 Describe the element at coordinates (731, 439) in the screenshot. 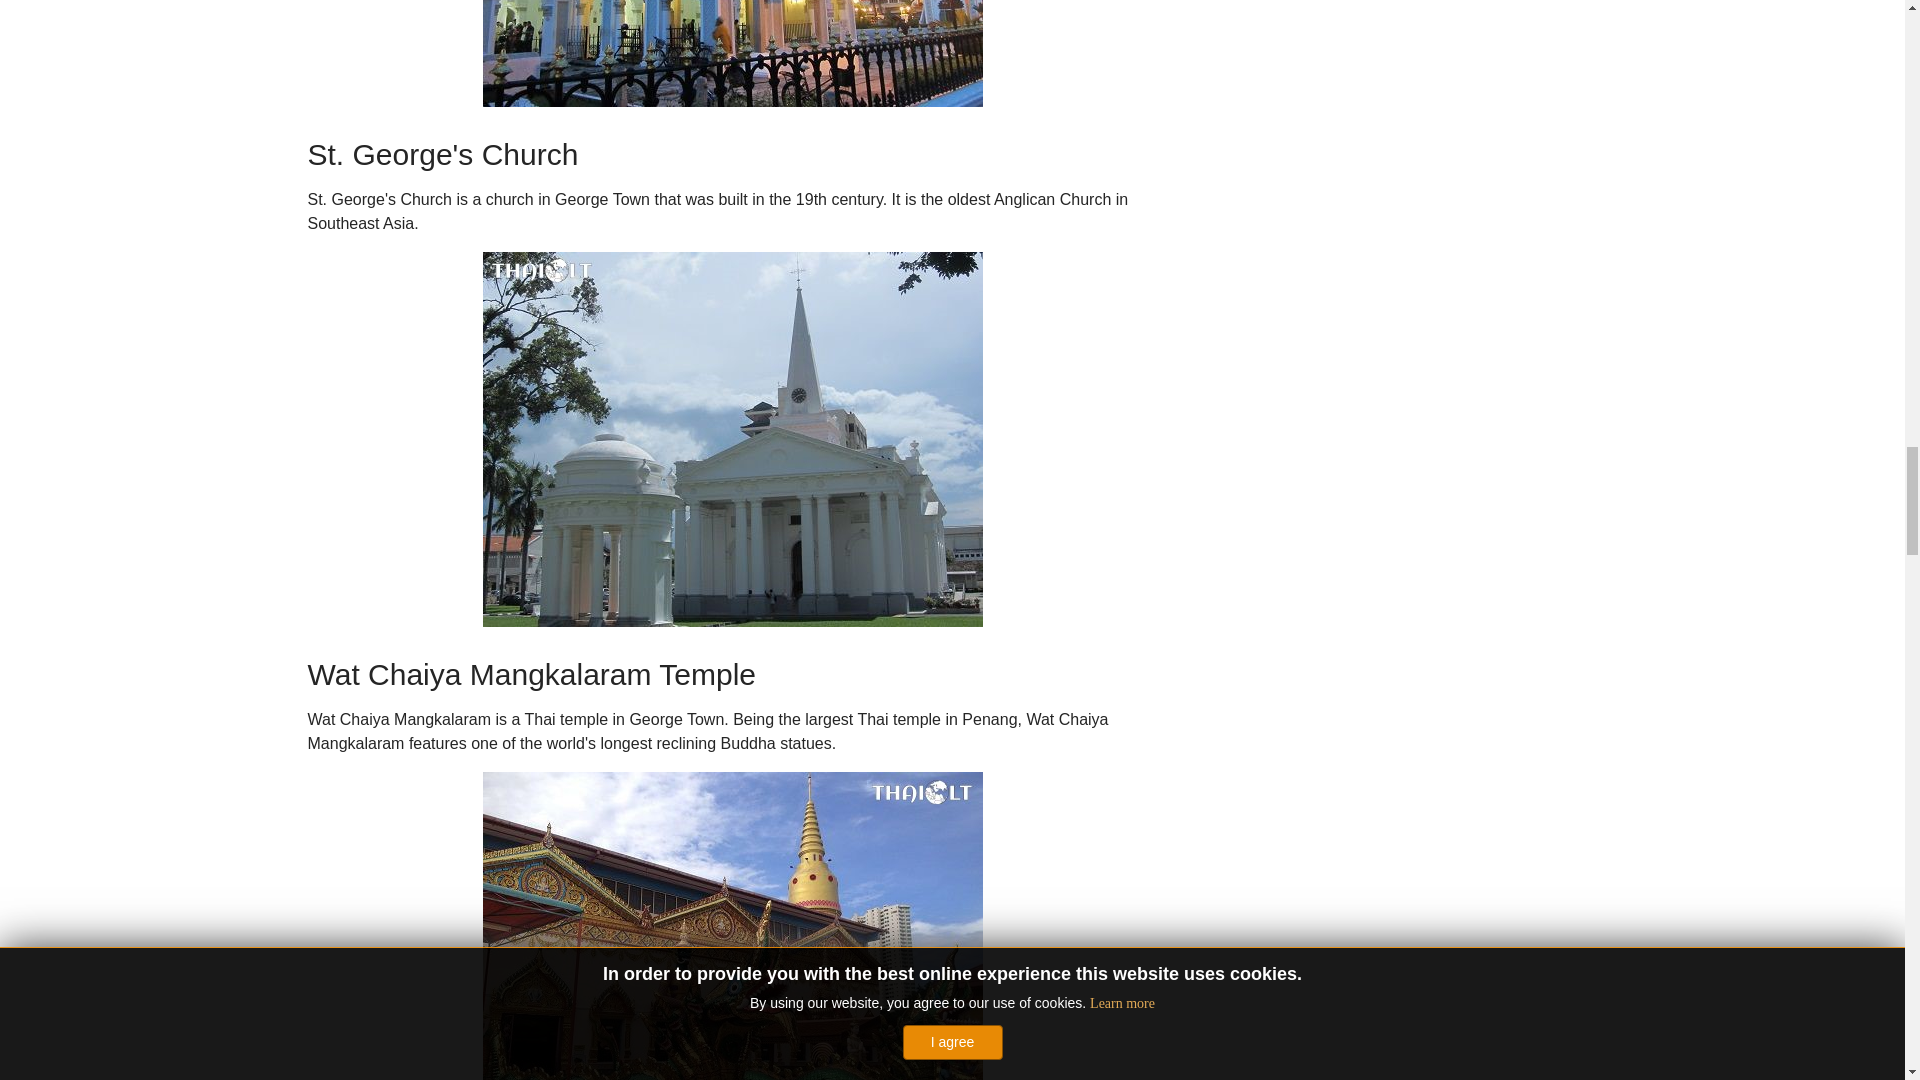

I see `St. George's Church` at that location.